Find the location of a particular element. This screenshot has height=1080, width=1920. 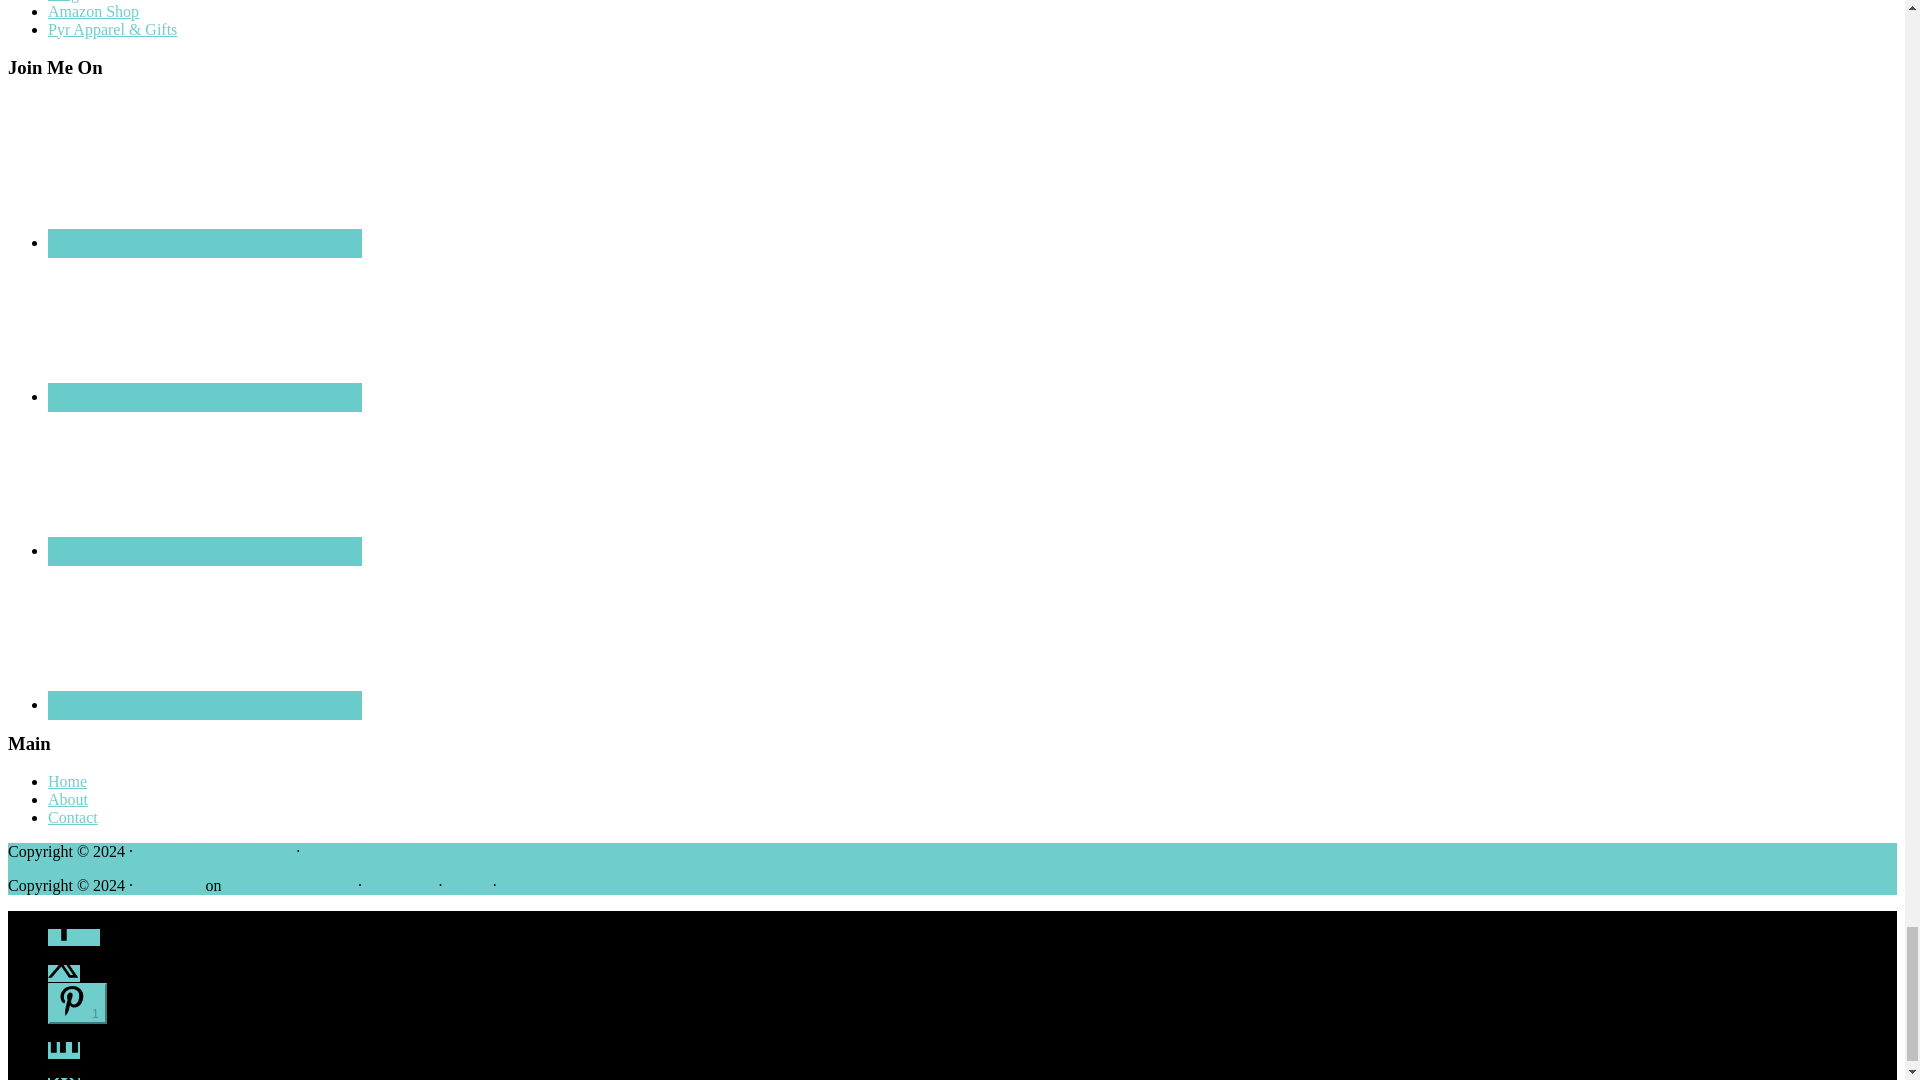

Save to Pinterest is located at coordinates (78, 1002).